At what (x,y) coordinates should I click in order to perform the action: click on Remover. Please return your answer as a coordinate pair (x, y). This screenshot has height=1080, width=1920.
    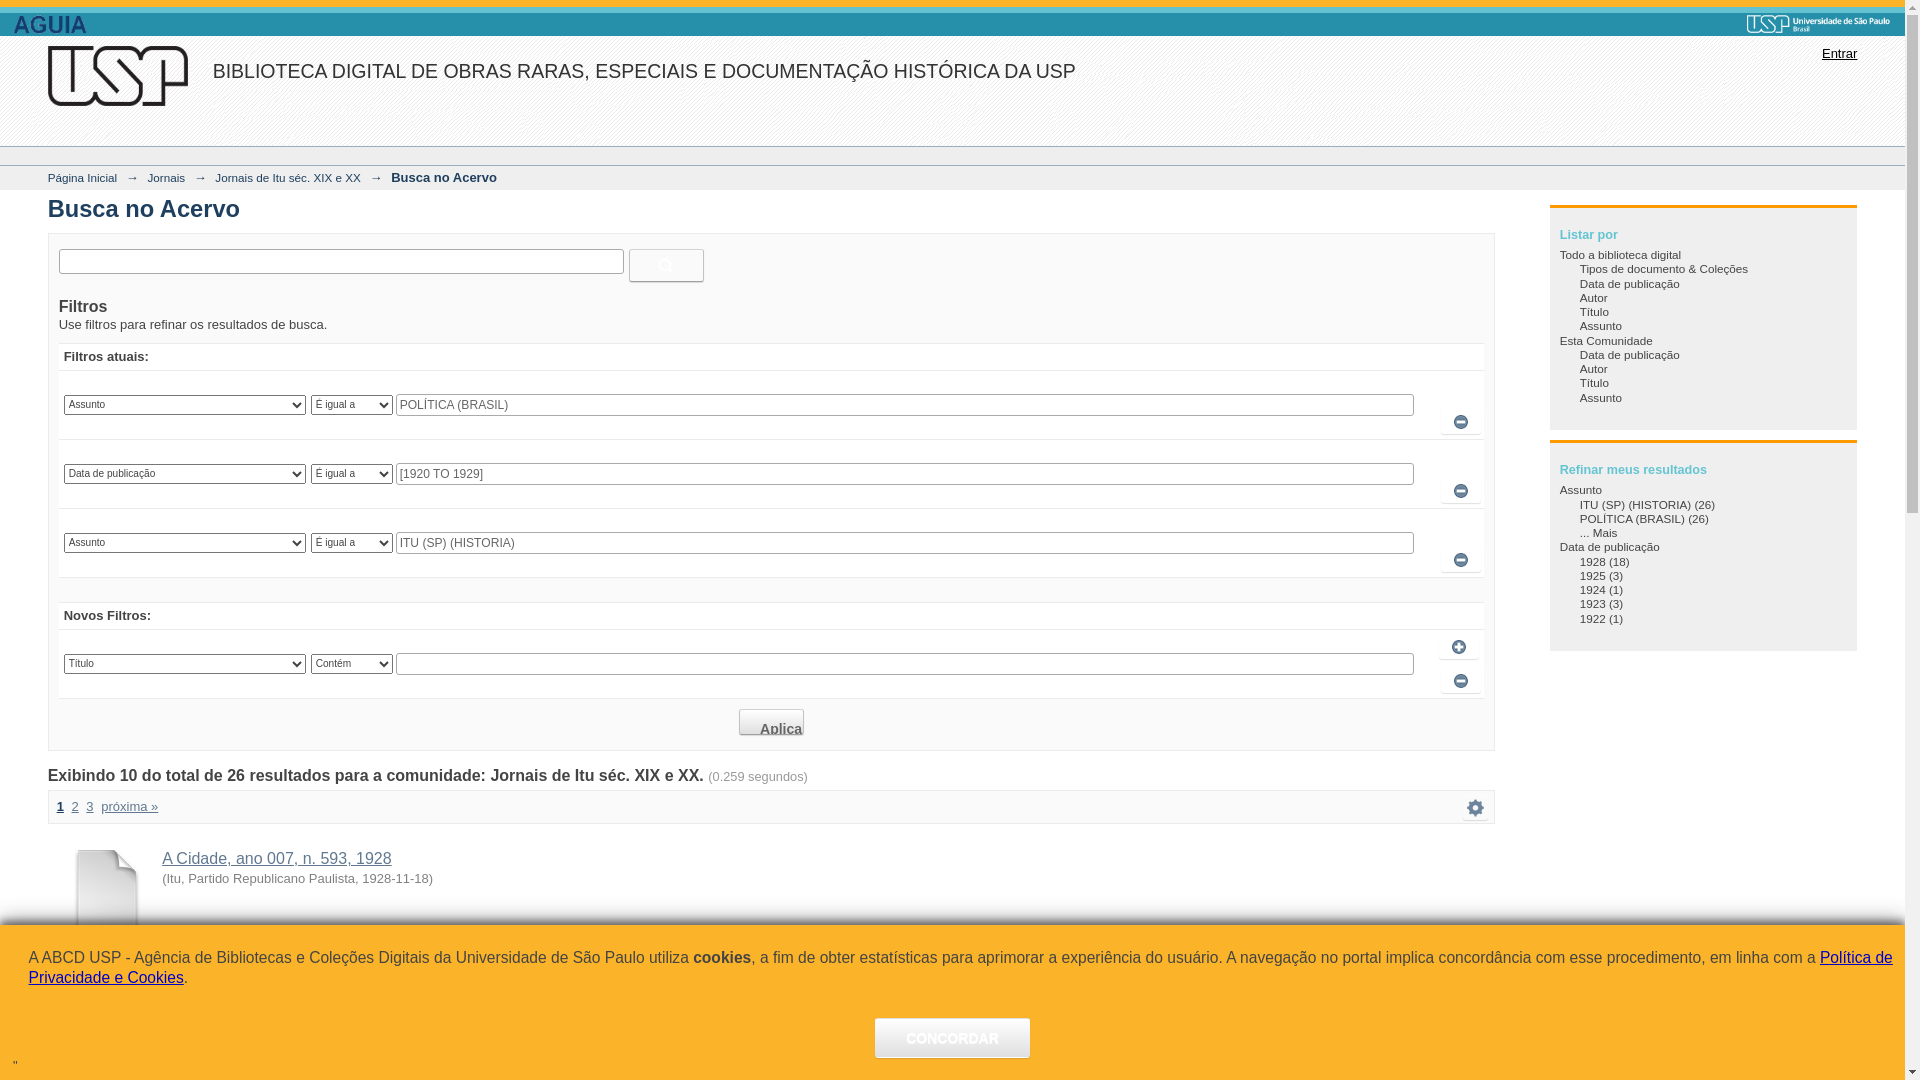
    Looking at the image, I should click on (1461, 422).